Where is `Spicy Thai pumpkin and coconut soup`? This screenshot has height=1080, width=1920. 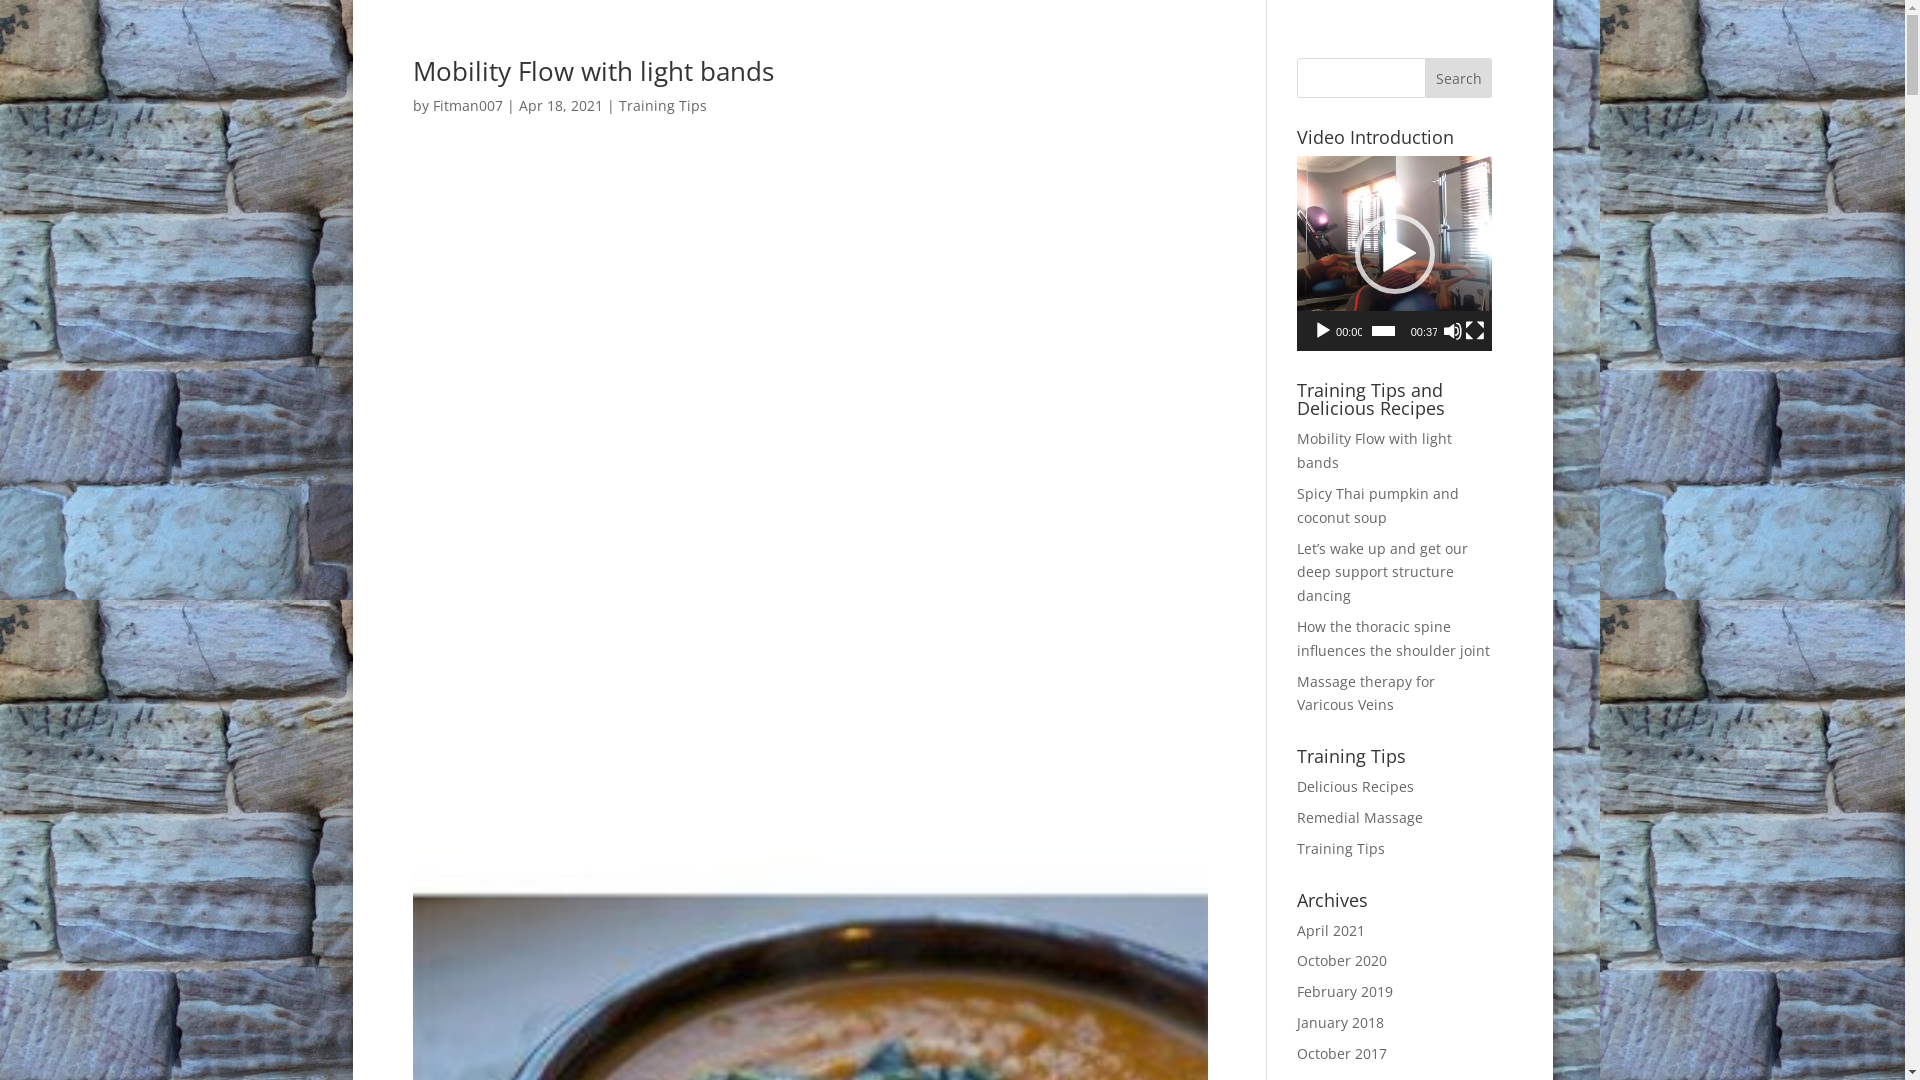
Spicy Thai pumpkin and coconut soup is located at coordinates (1378, 506).